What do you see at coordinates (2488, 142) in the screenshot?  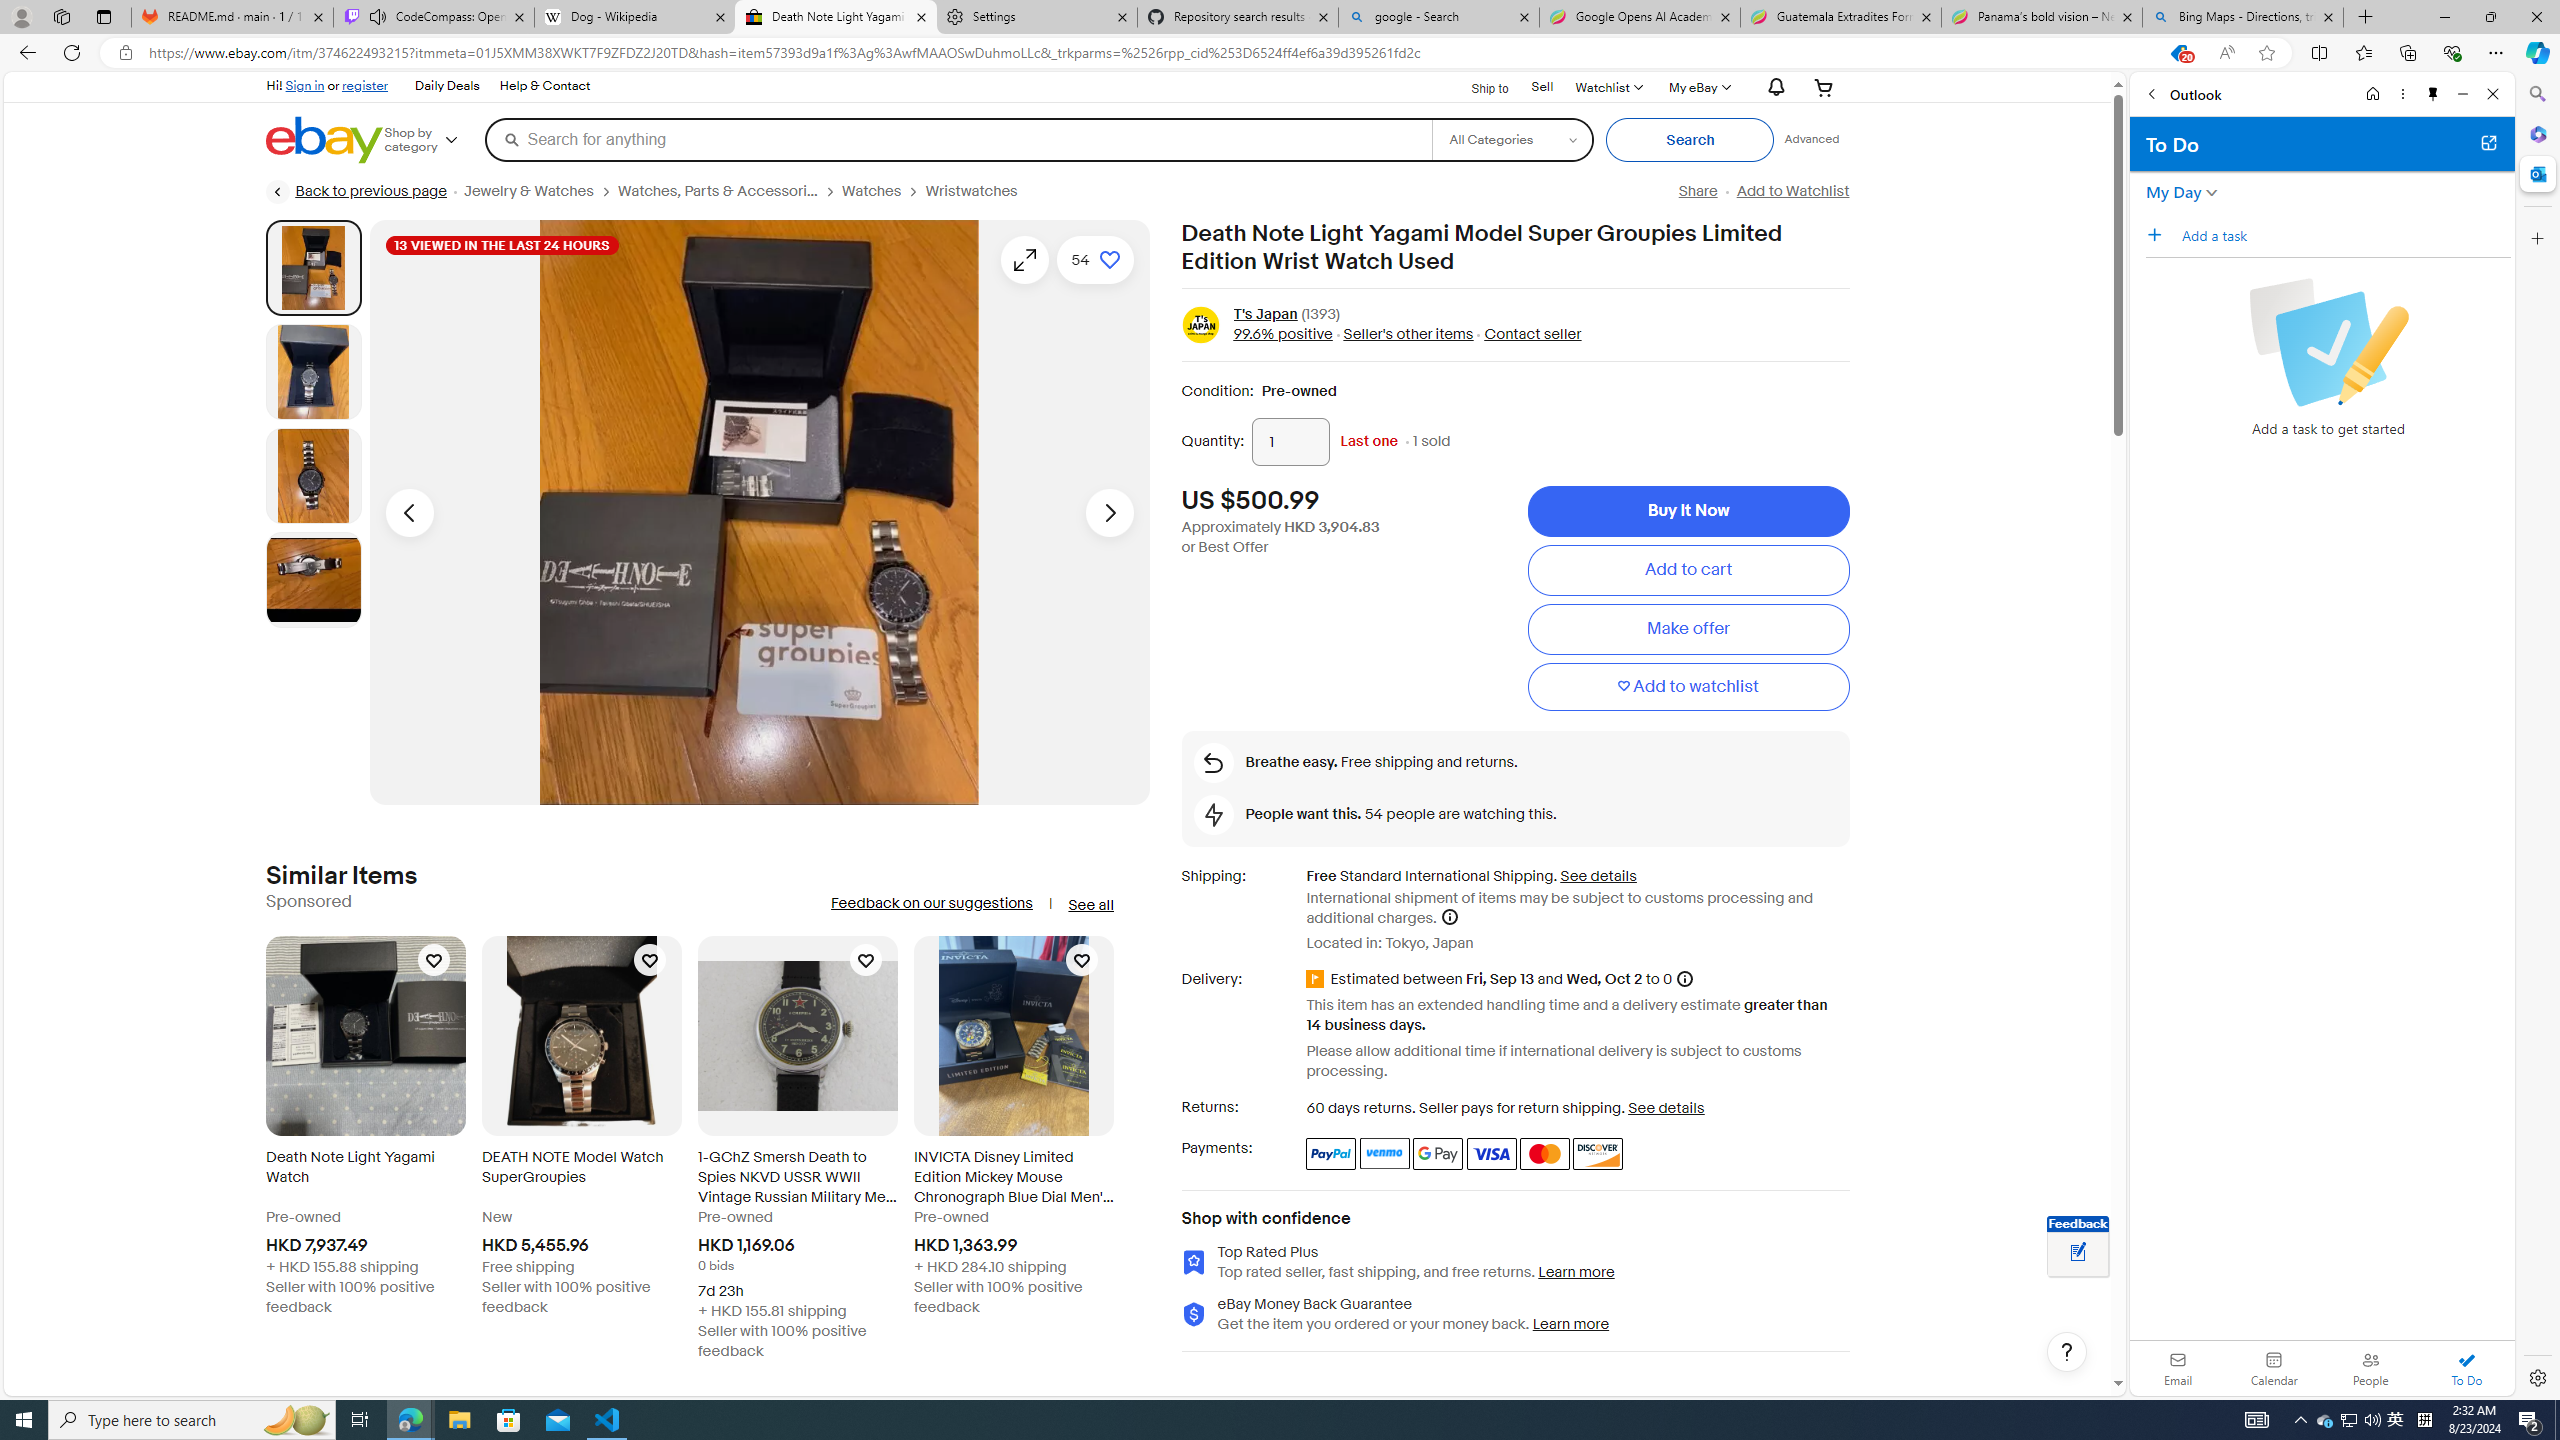 I see `Open in new tab` at bounding box center [2488, 142].